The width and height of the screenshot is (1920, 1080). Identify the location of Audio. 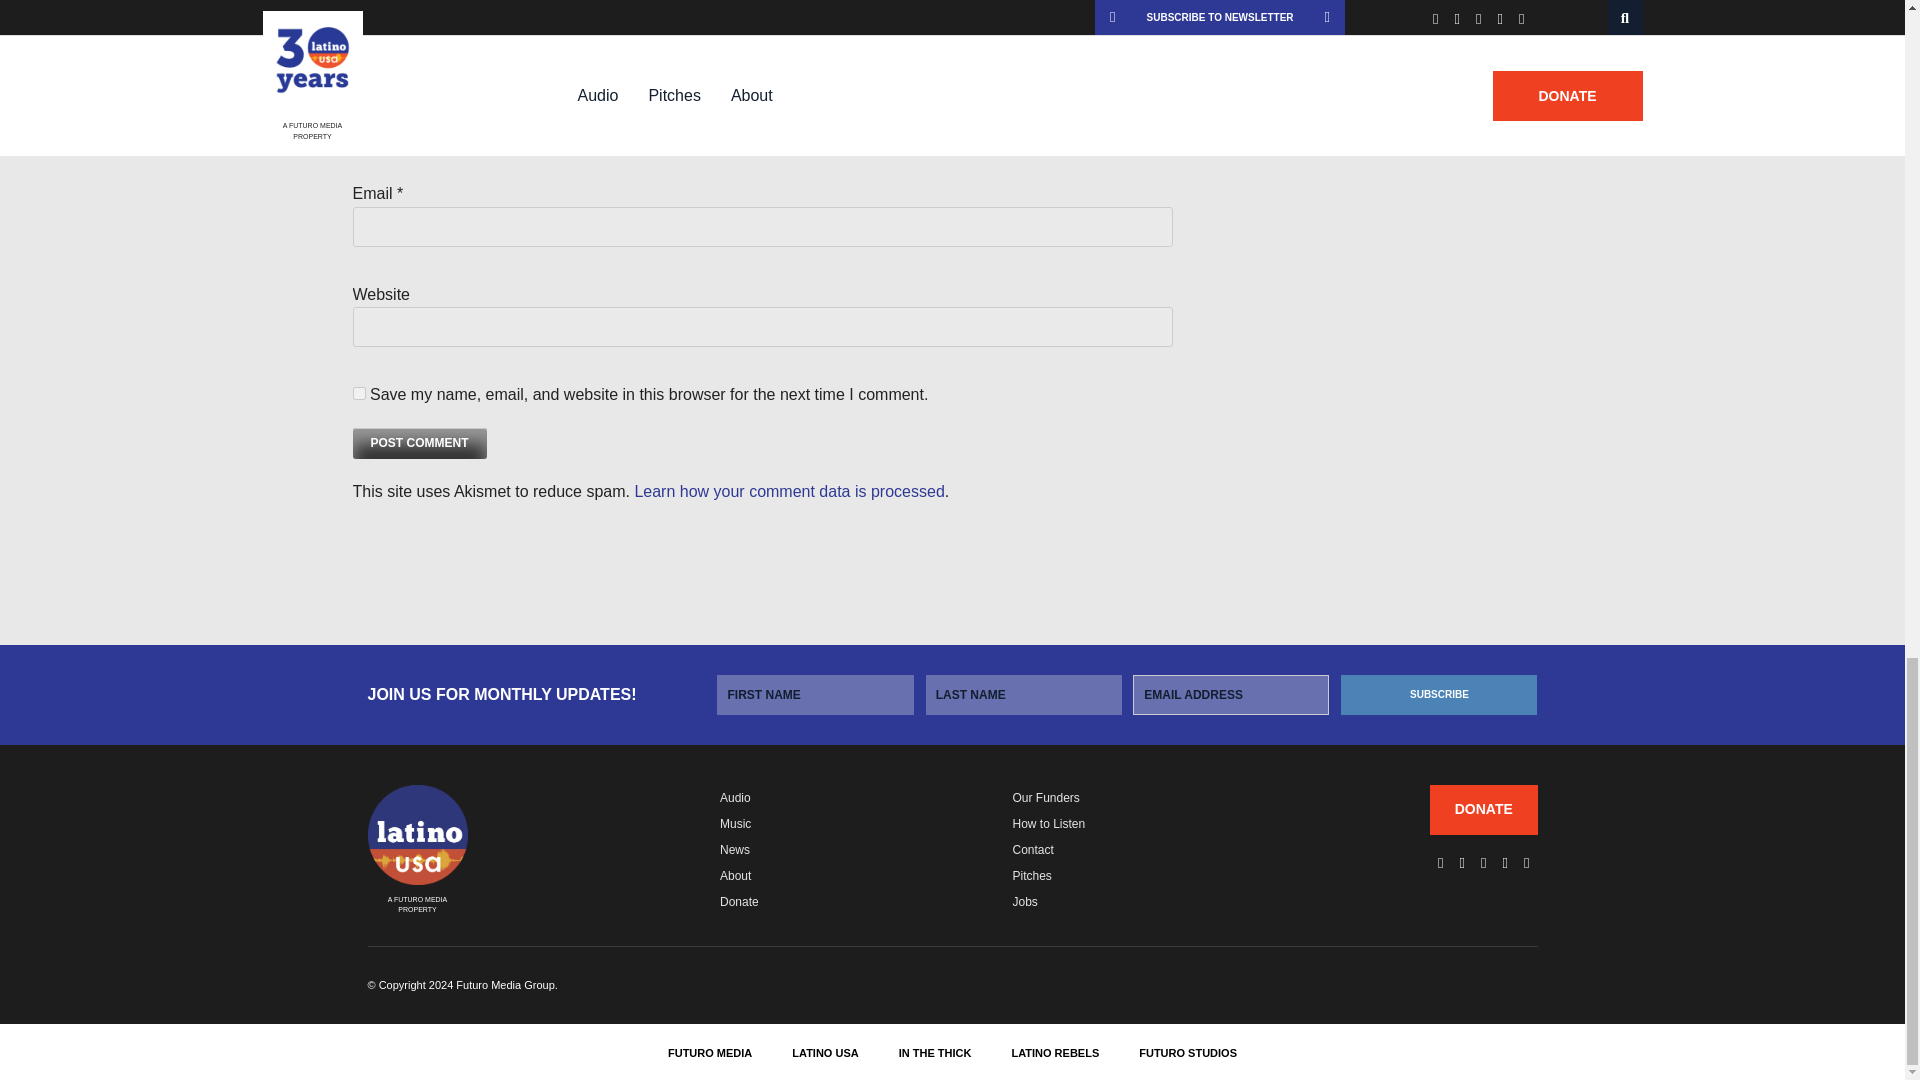
(735, 797).